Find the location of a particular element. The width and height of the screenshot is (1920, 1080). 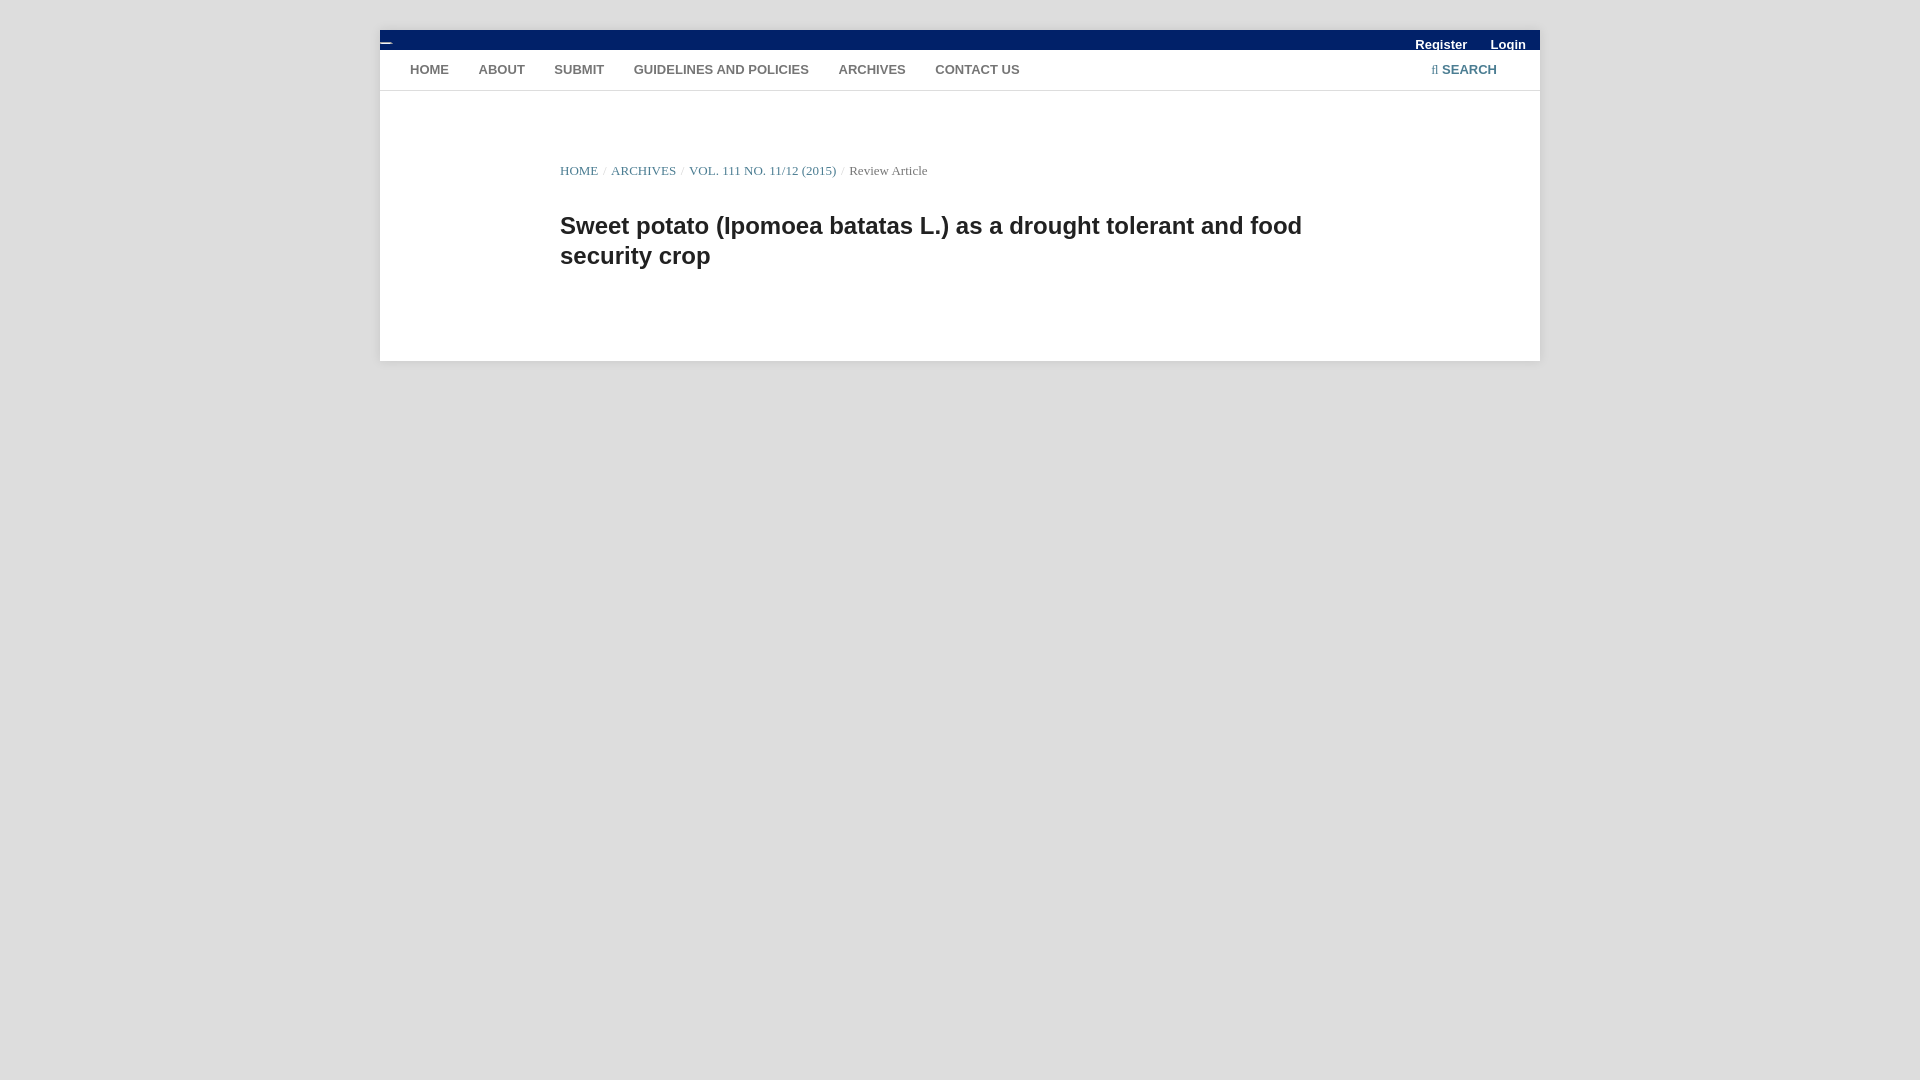

Login is located at coordinates (1508, 45).